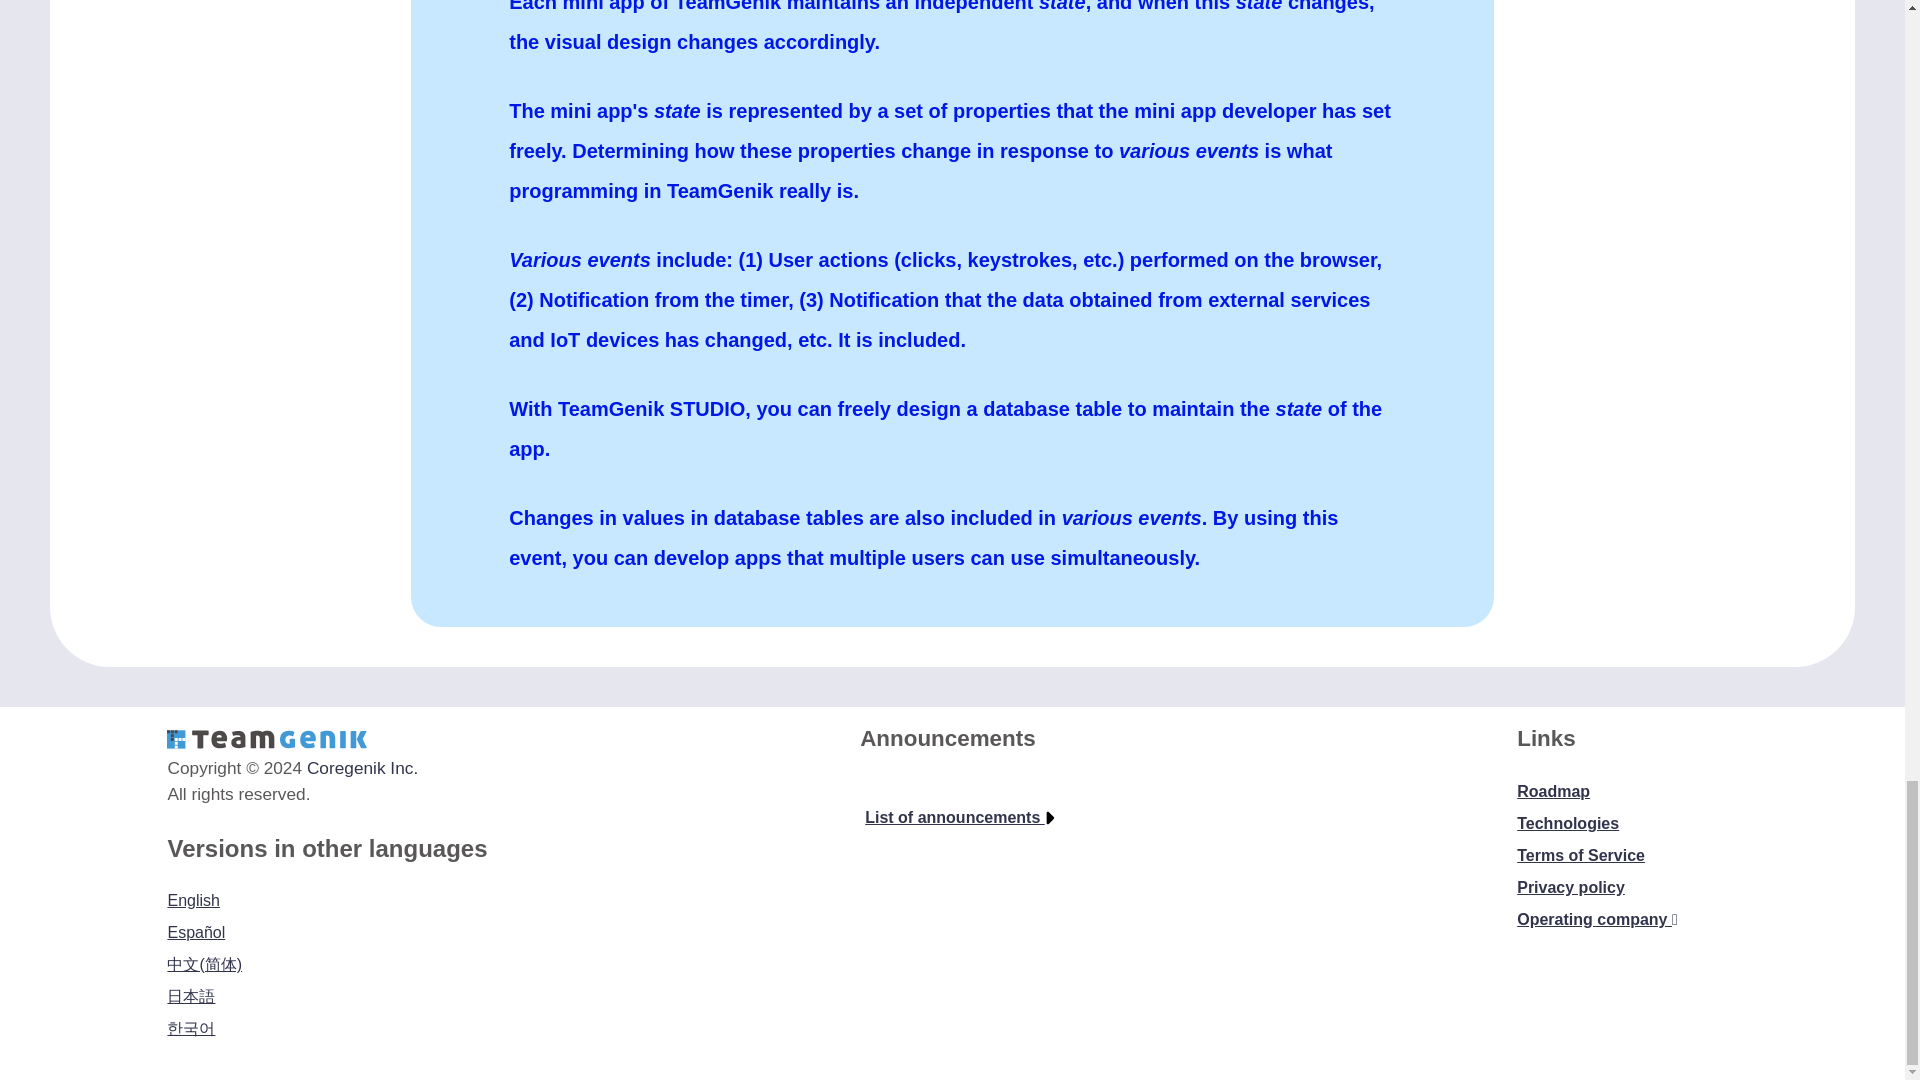 This screenshot has width=1920, height=1080. Describe the element at coordinates (192, 900) in the screenshot. I see `English` at that location.